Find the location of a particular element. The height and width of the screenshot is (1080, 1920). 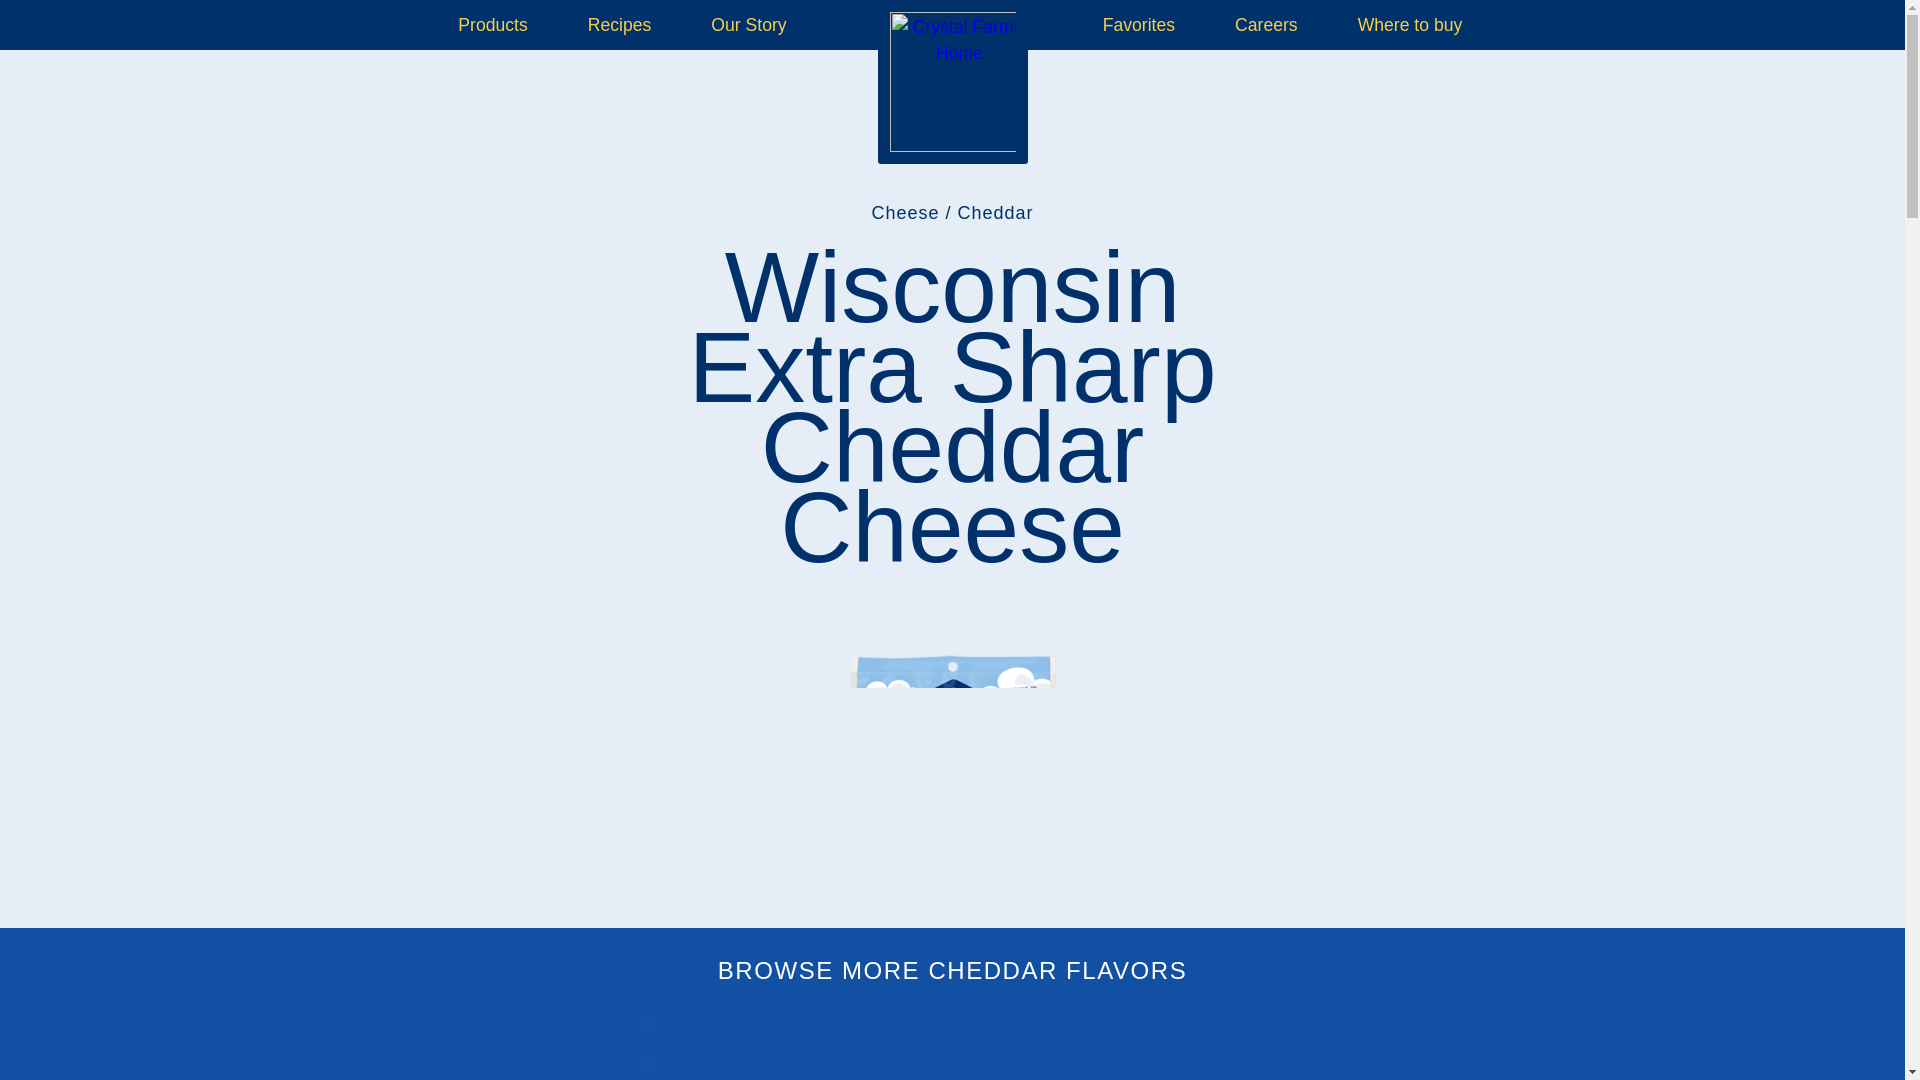

Favorites is located at coordinates (1139, 24).